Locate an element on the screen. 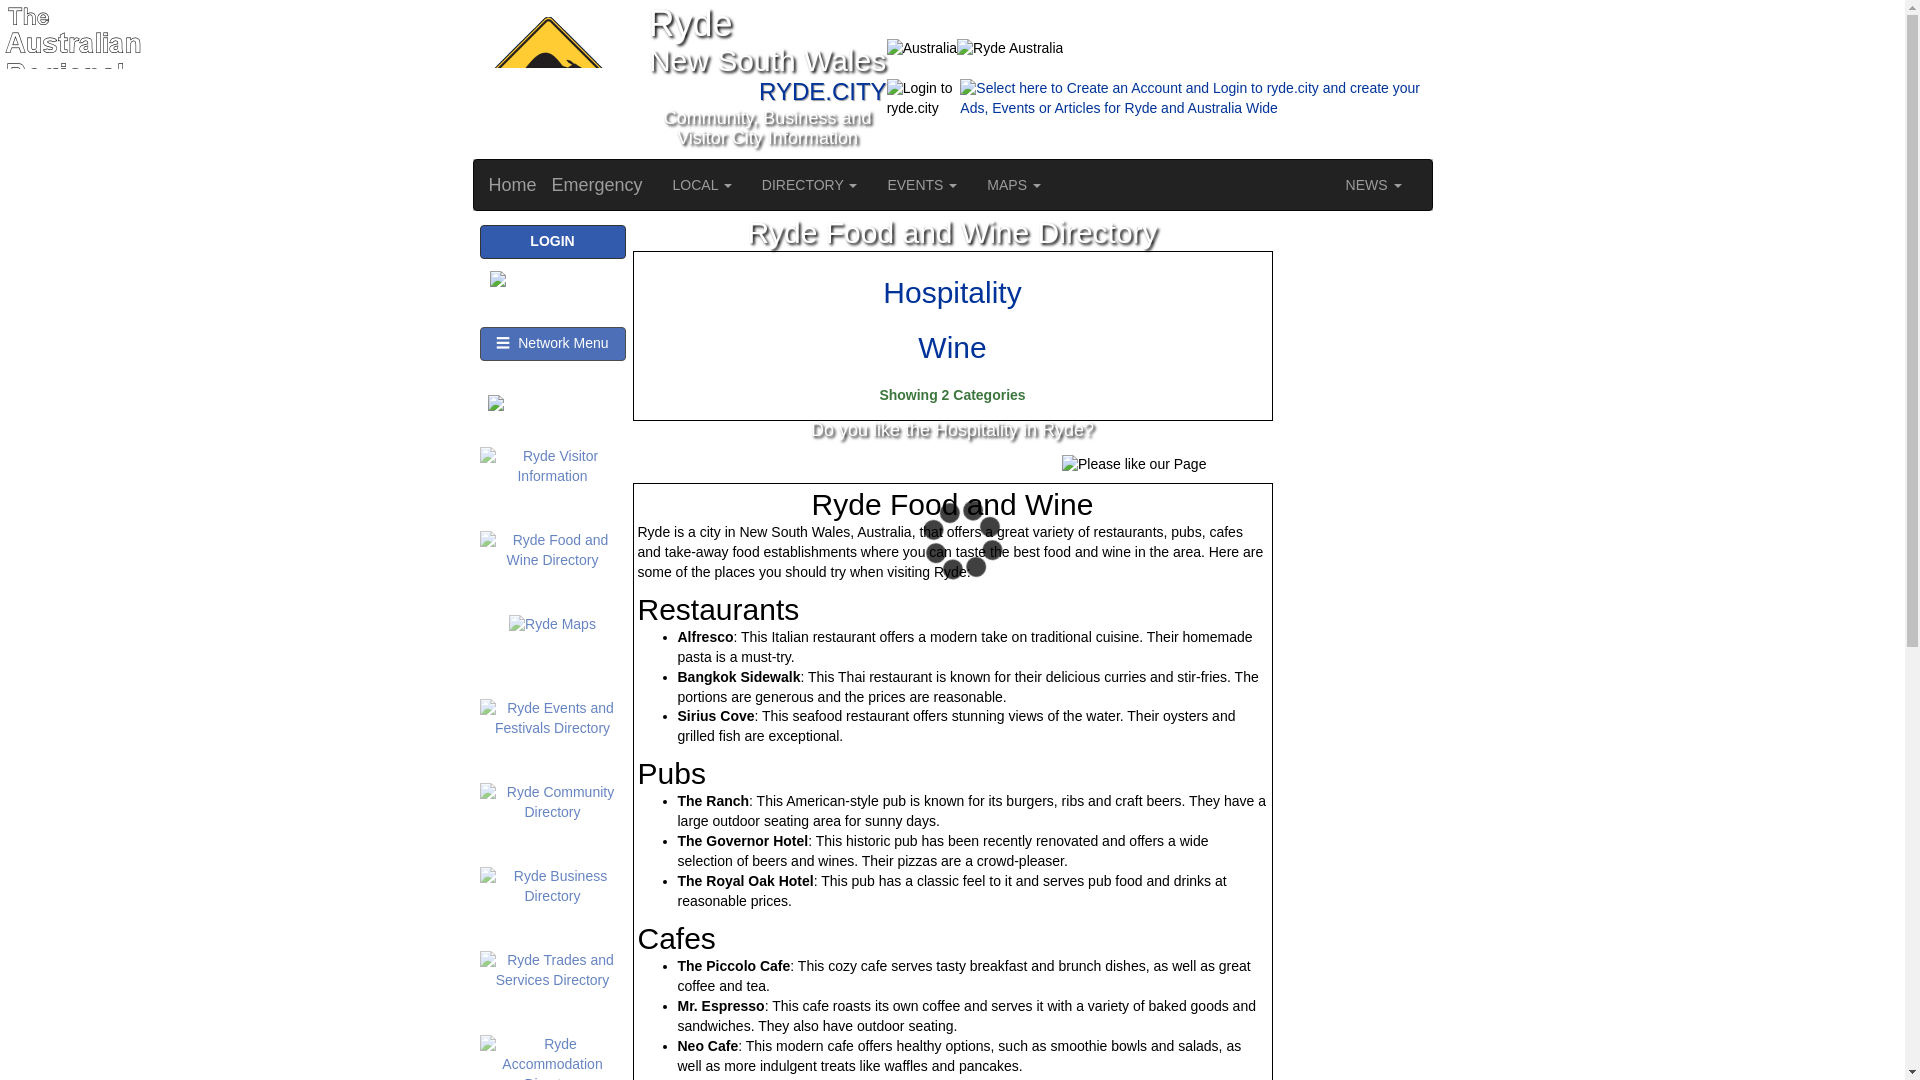 The width and height of the screenshot is (1920, 1080). Login to ryde.city is located at coordinates (924, 98).